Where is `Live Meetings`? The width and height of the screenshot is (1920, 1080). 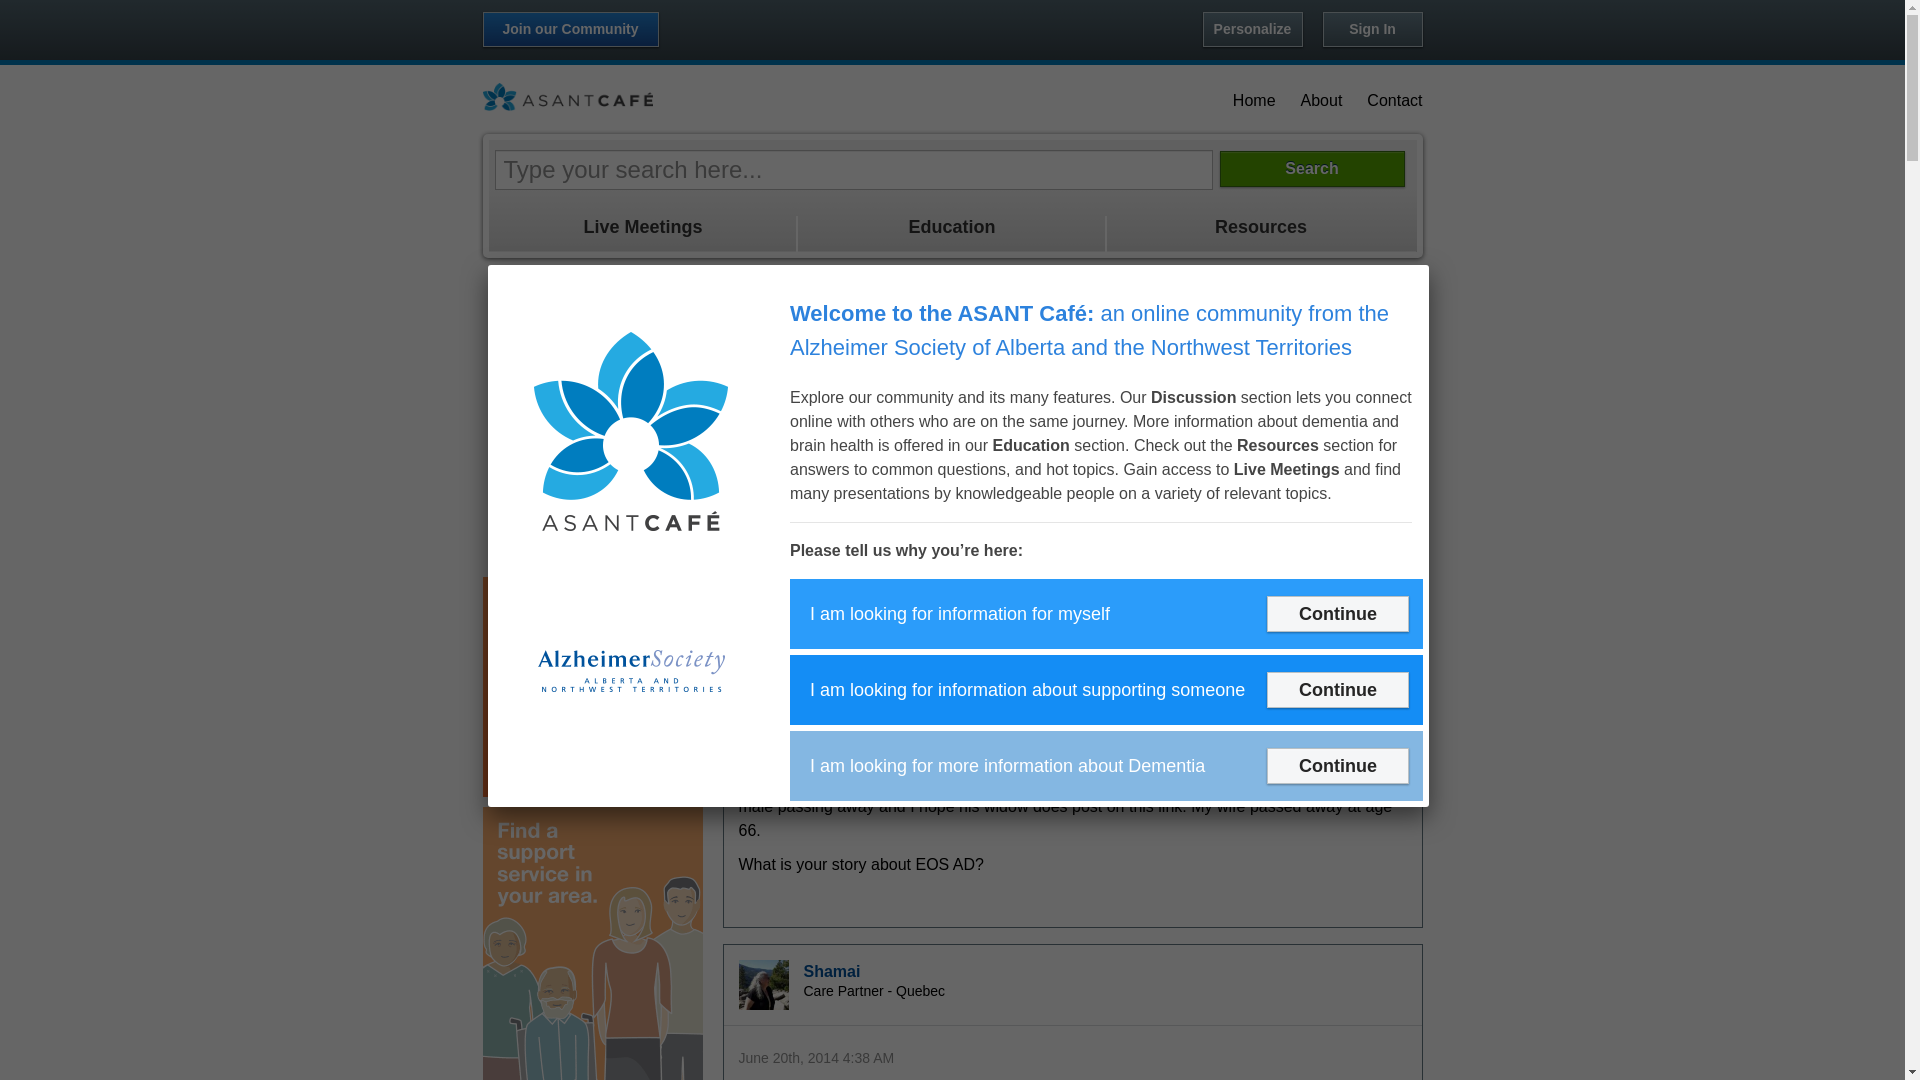 Live Meetings is located at coordinates (642, 226).